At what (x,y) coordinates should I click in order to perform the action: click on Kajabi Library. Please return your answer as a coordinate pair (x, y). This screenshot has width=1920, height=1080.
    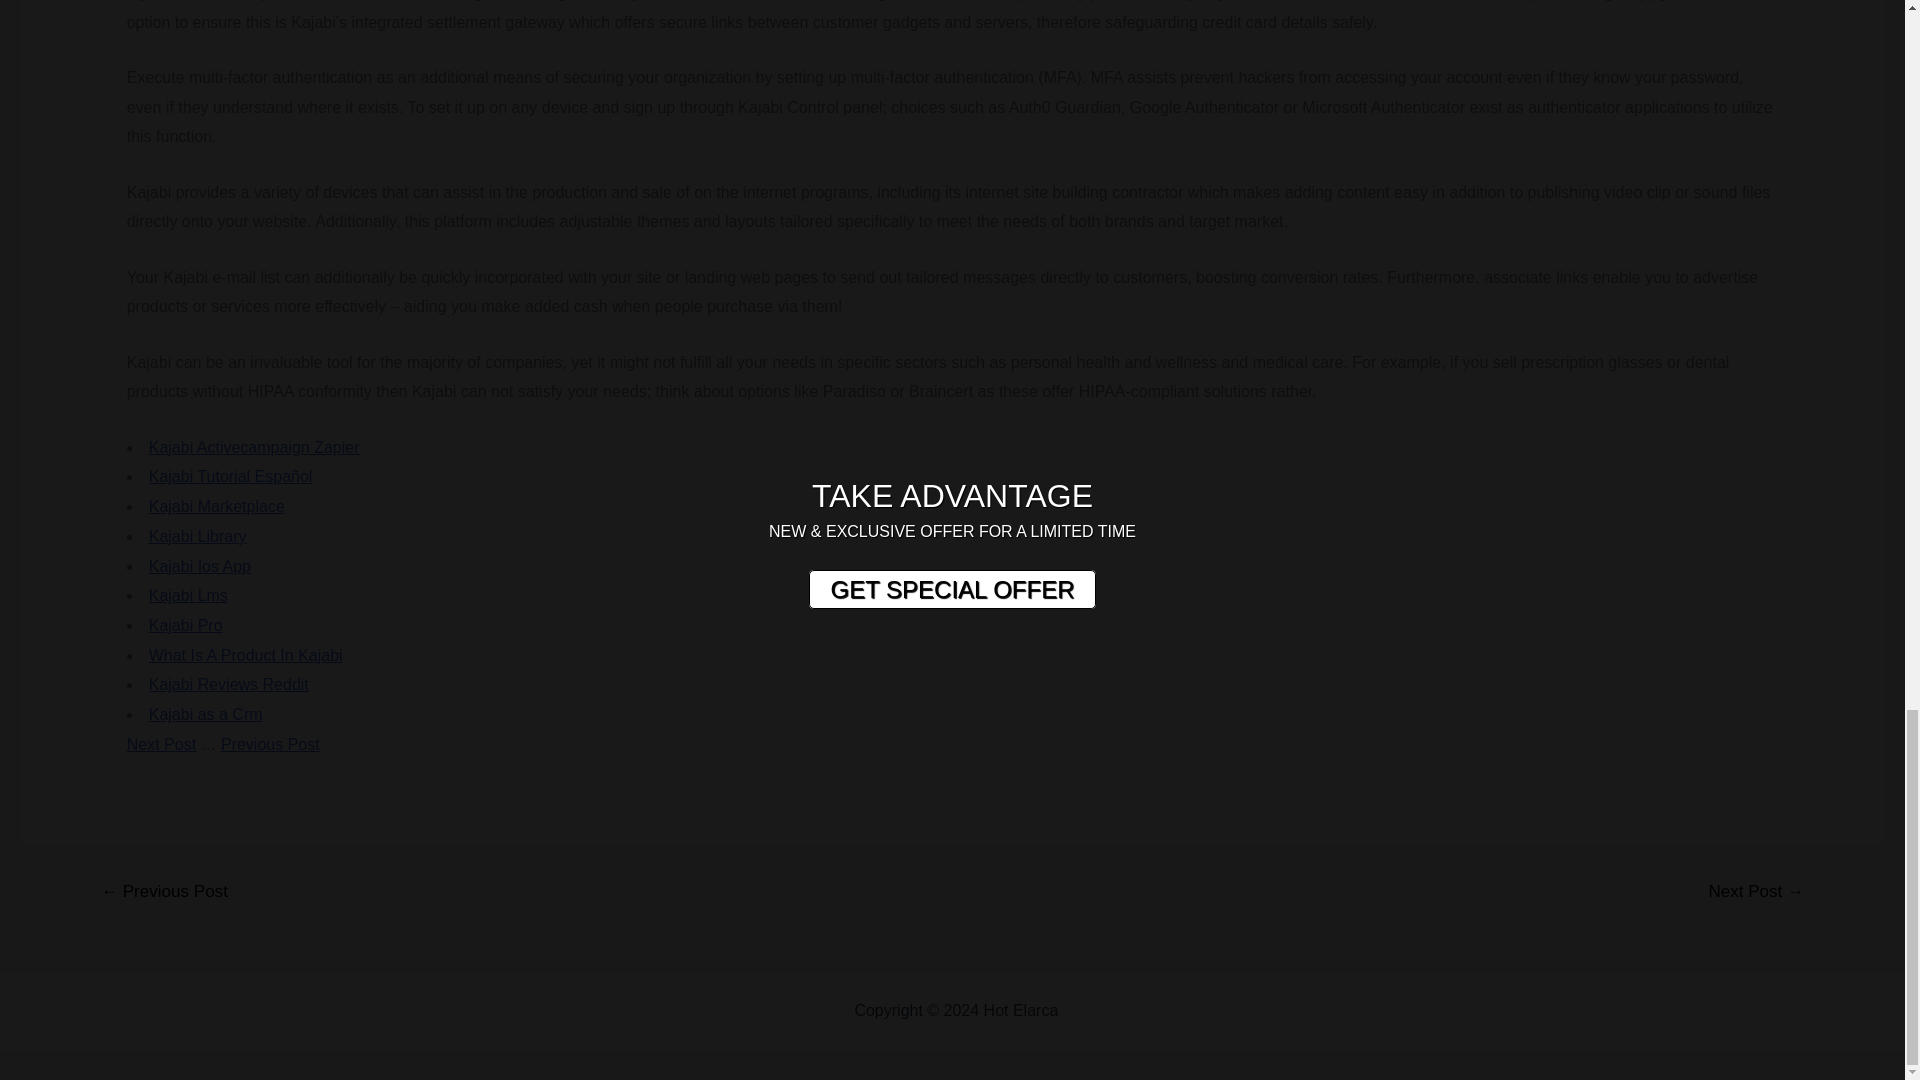
    Looking at the image, I should click on (198, 536).